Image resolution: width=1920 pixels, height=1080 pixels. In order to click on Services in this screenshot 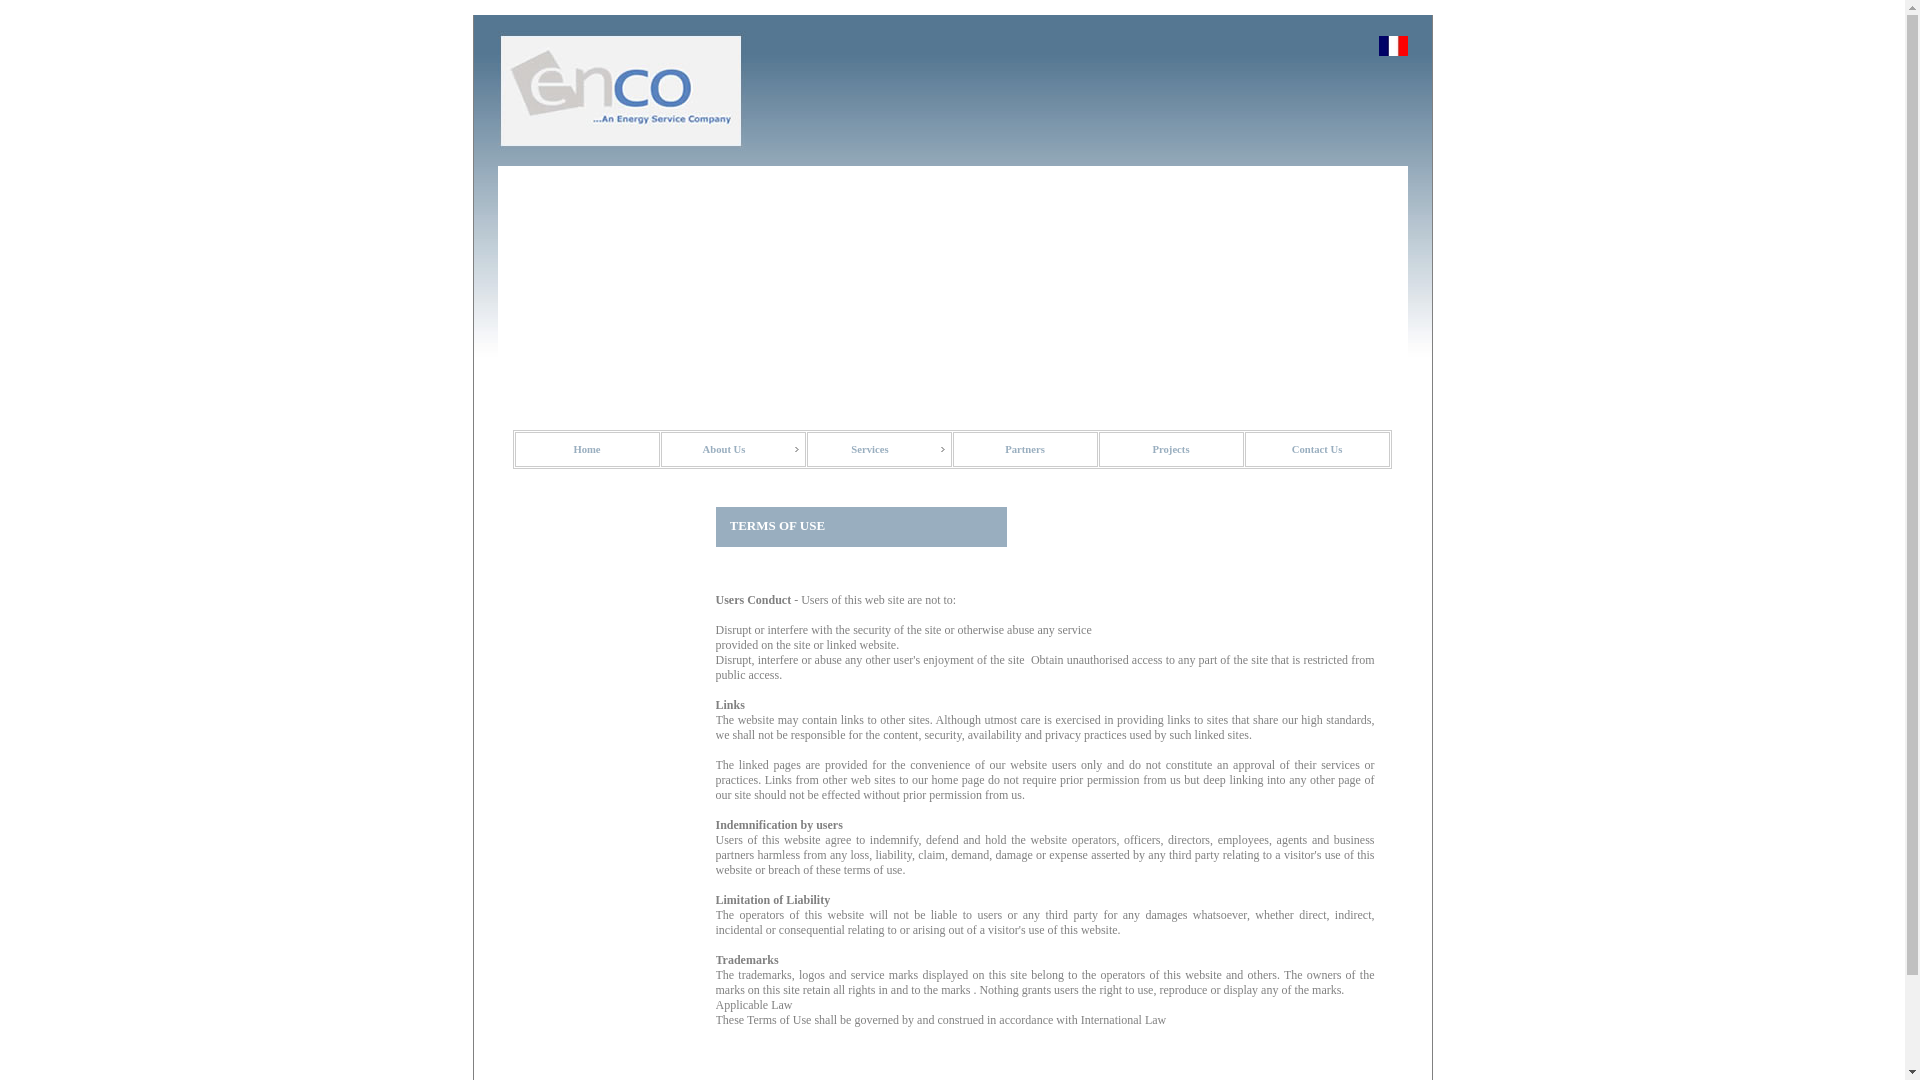, I will do `click(878, 449)`.